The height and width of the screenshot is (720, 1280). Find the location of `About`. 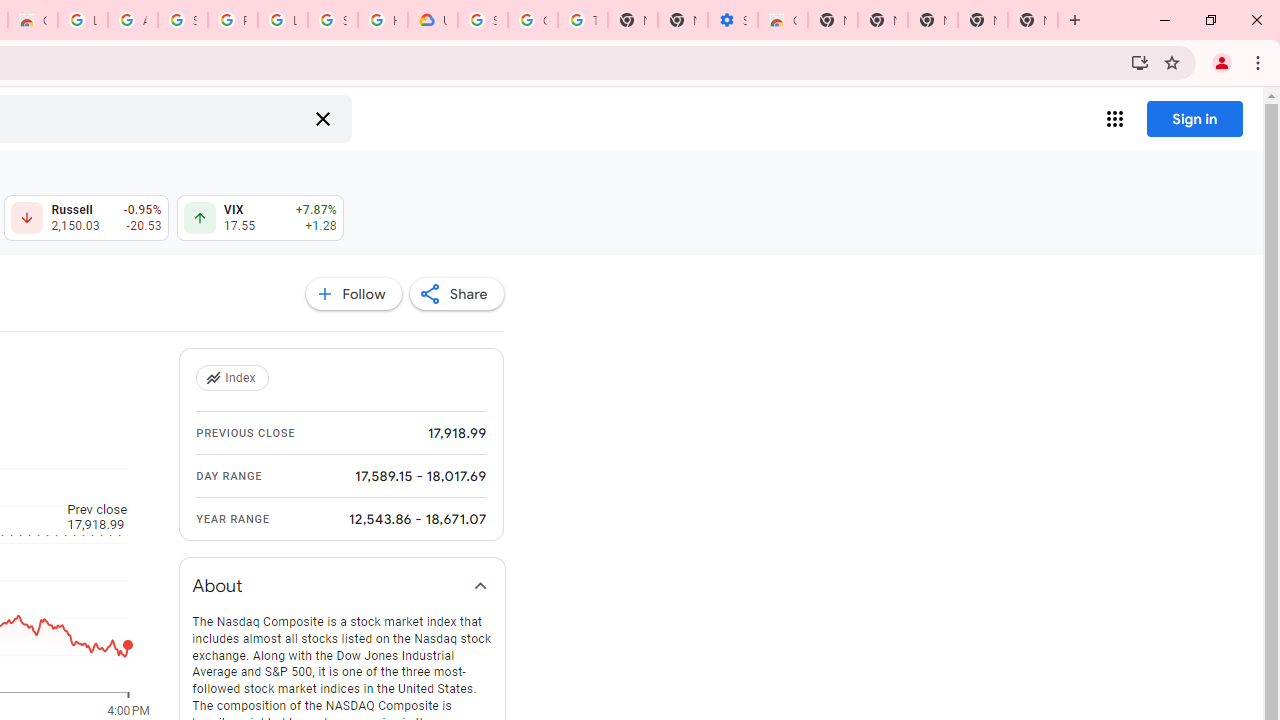

About is located at coordinates (342, 586).